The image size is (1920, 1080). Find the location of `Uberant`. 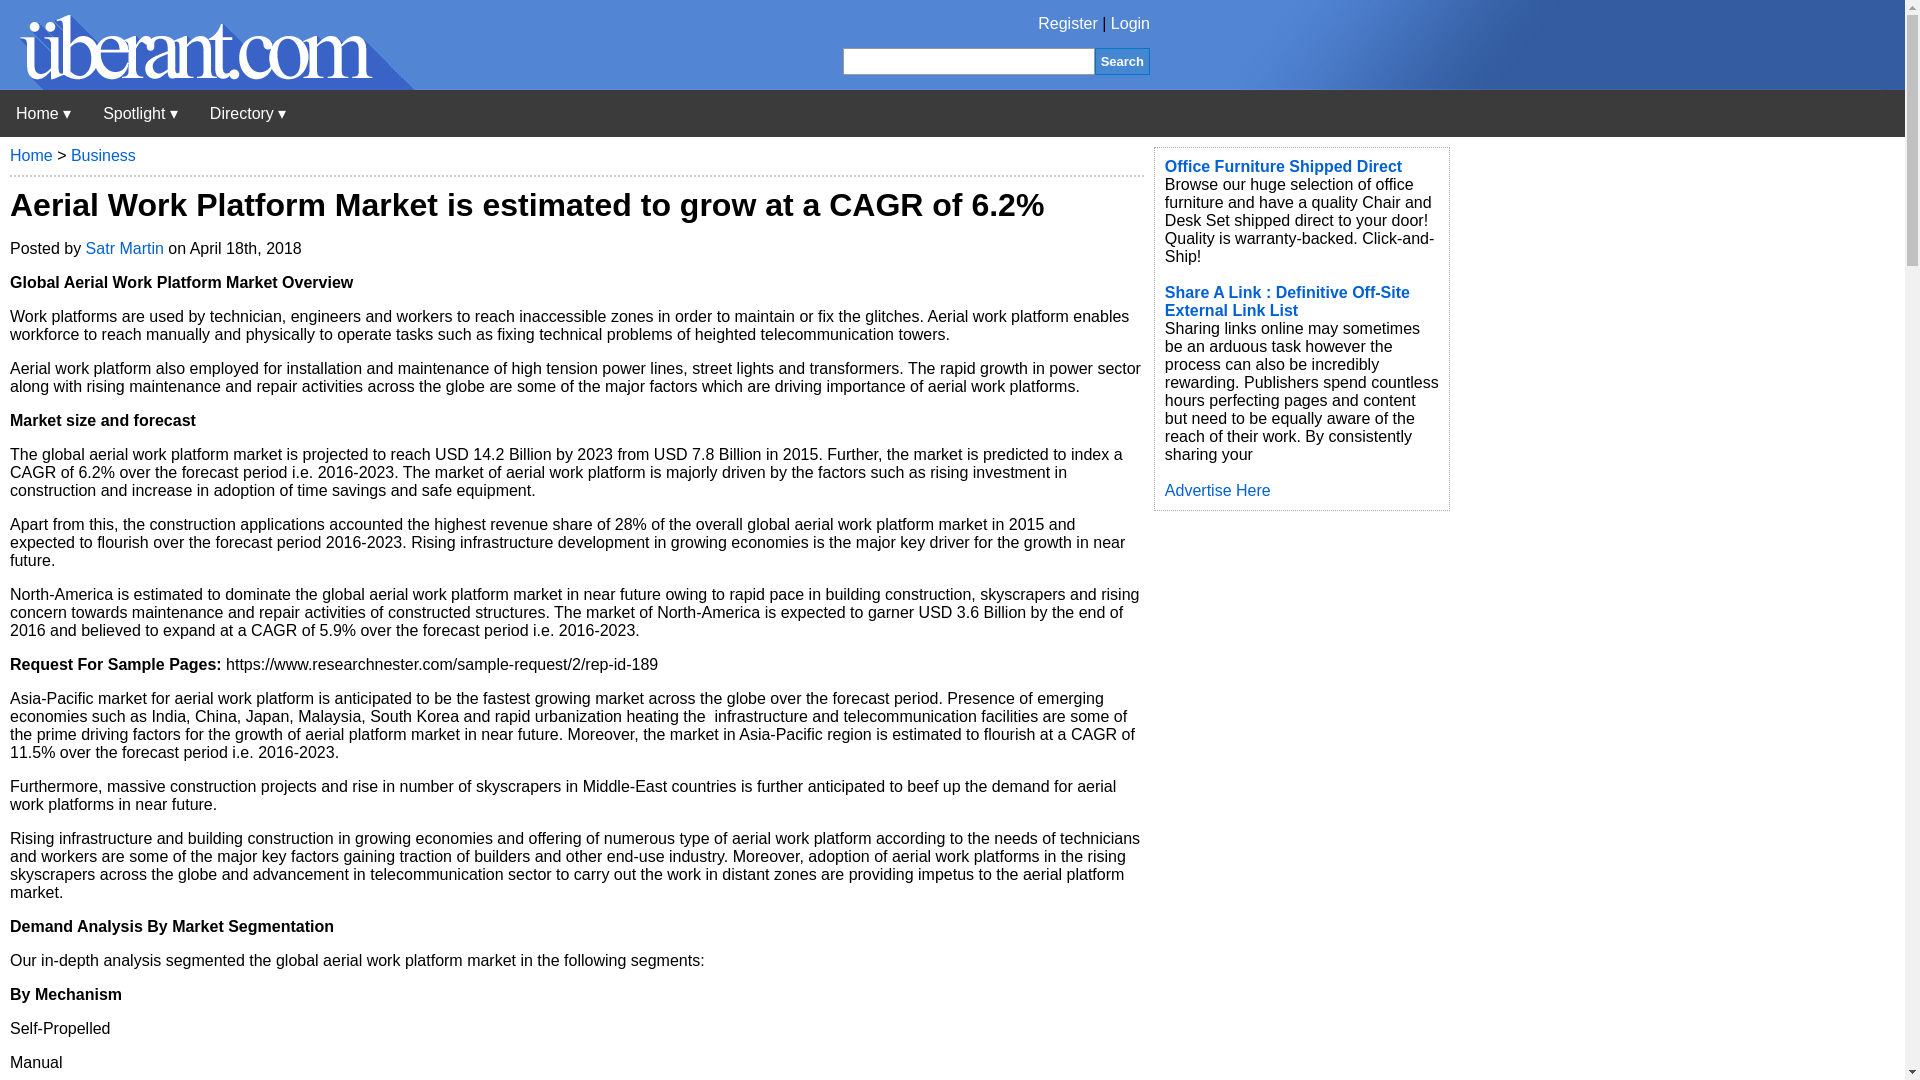

Uberant is located at coordinates (43, 113).